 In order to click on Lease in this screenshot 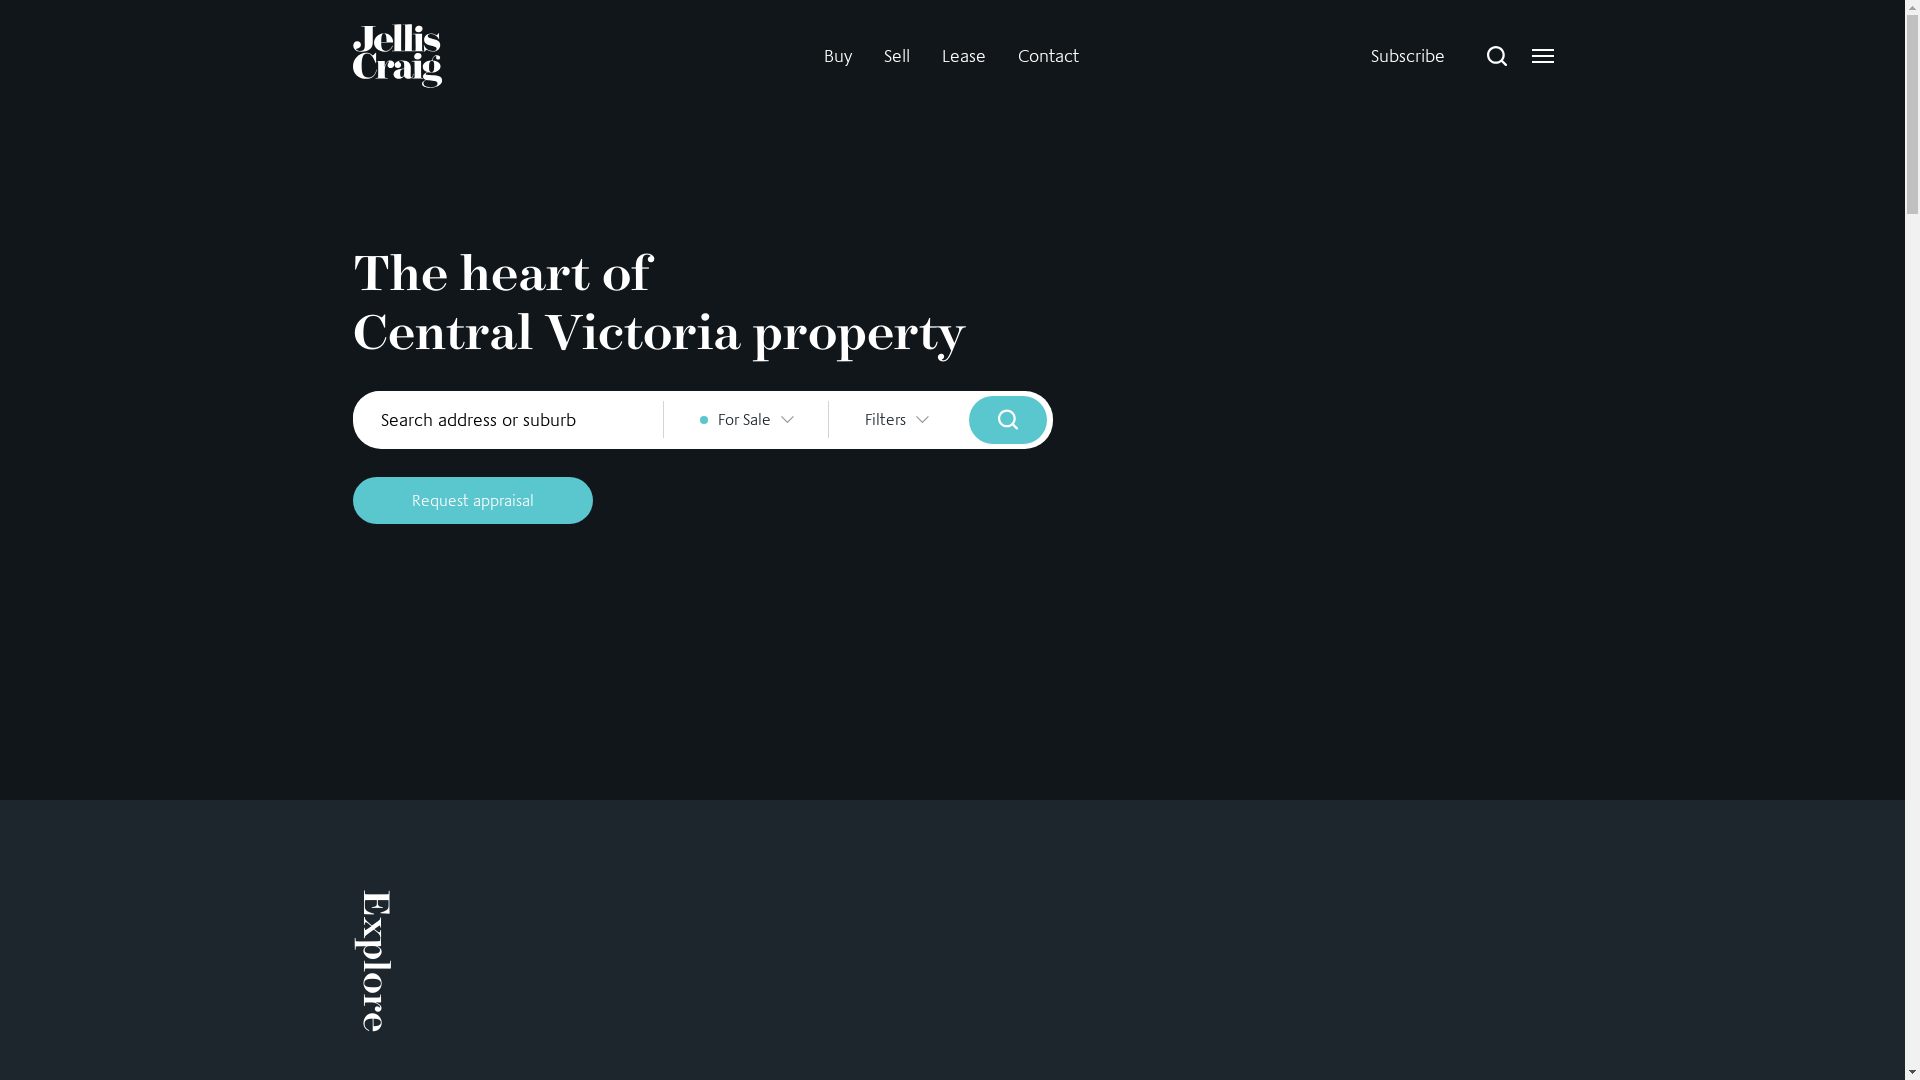, I will do `click(964, 56)`.